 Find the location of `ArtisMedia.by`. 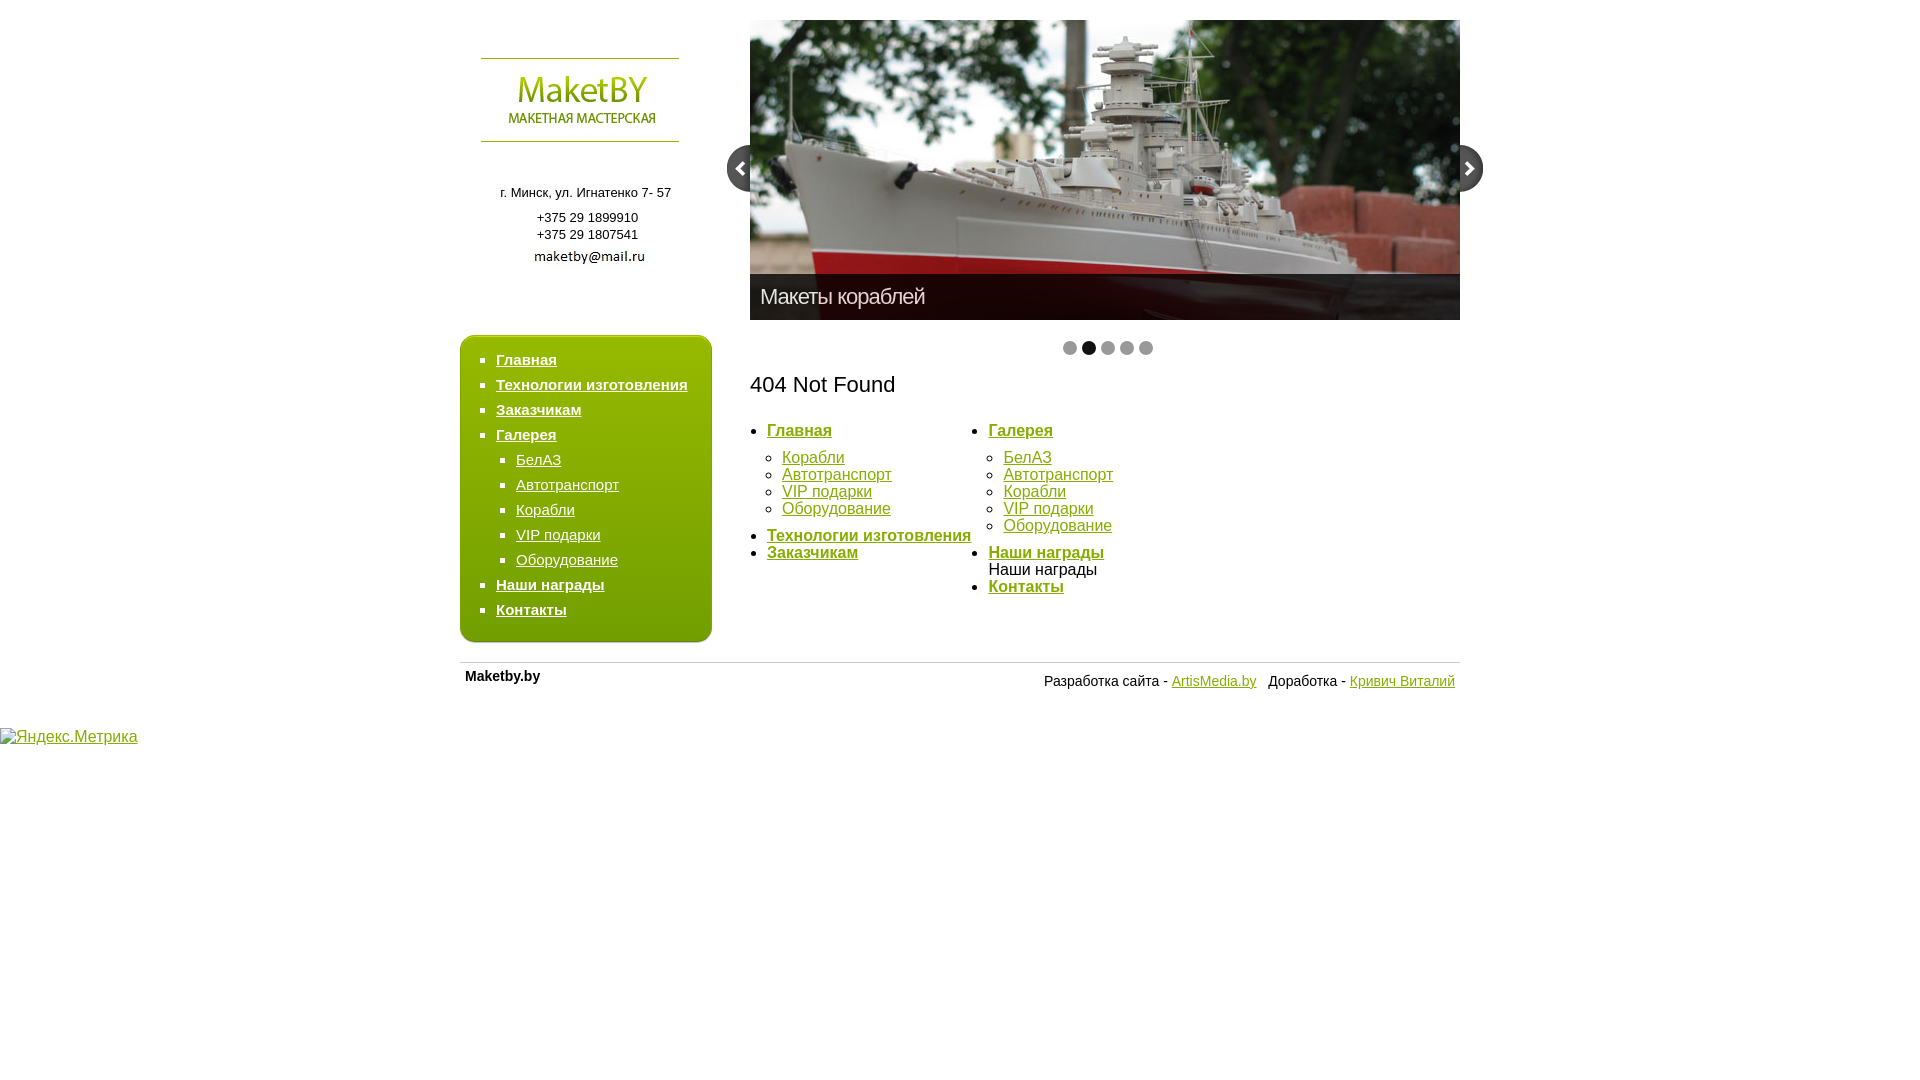

ArtisMedia.by is located at coordinates (1214, 681).